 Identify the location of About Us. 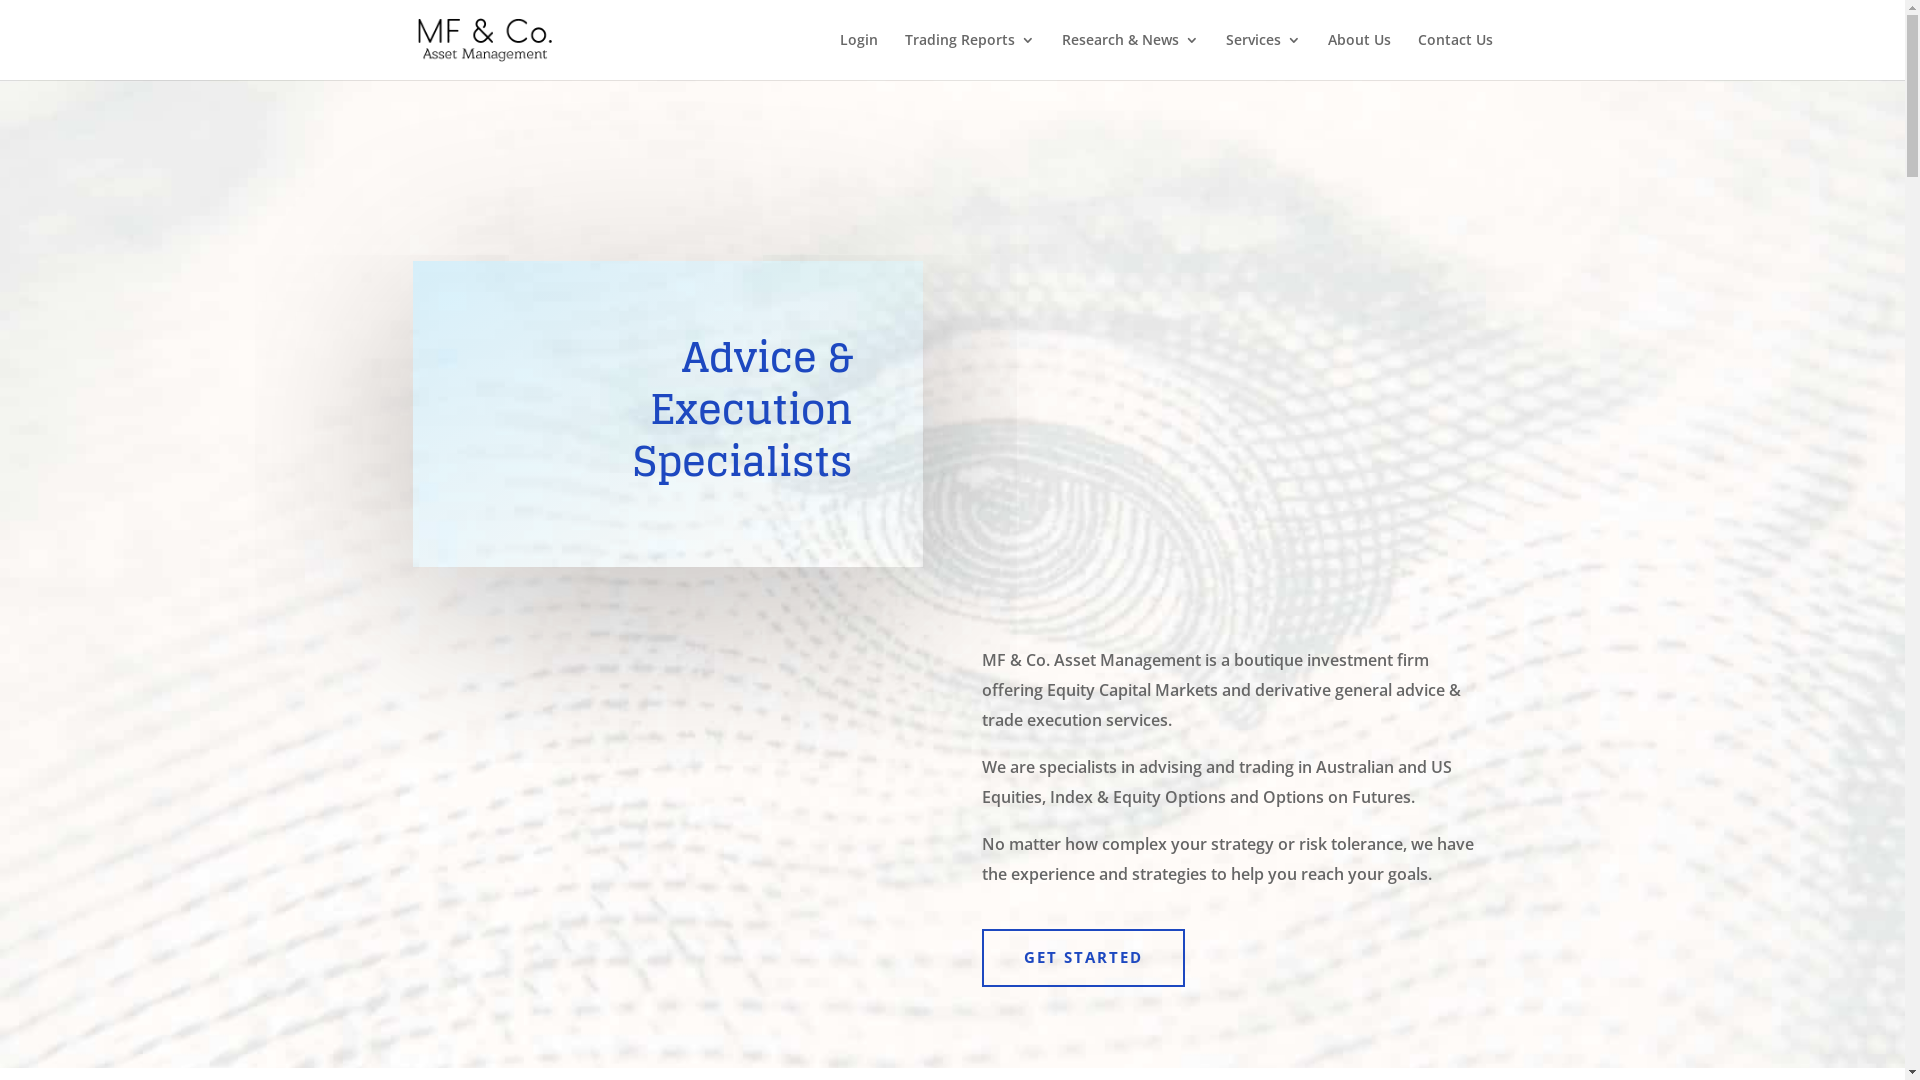
(1360, 56).